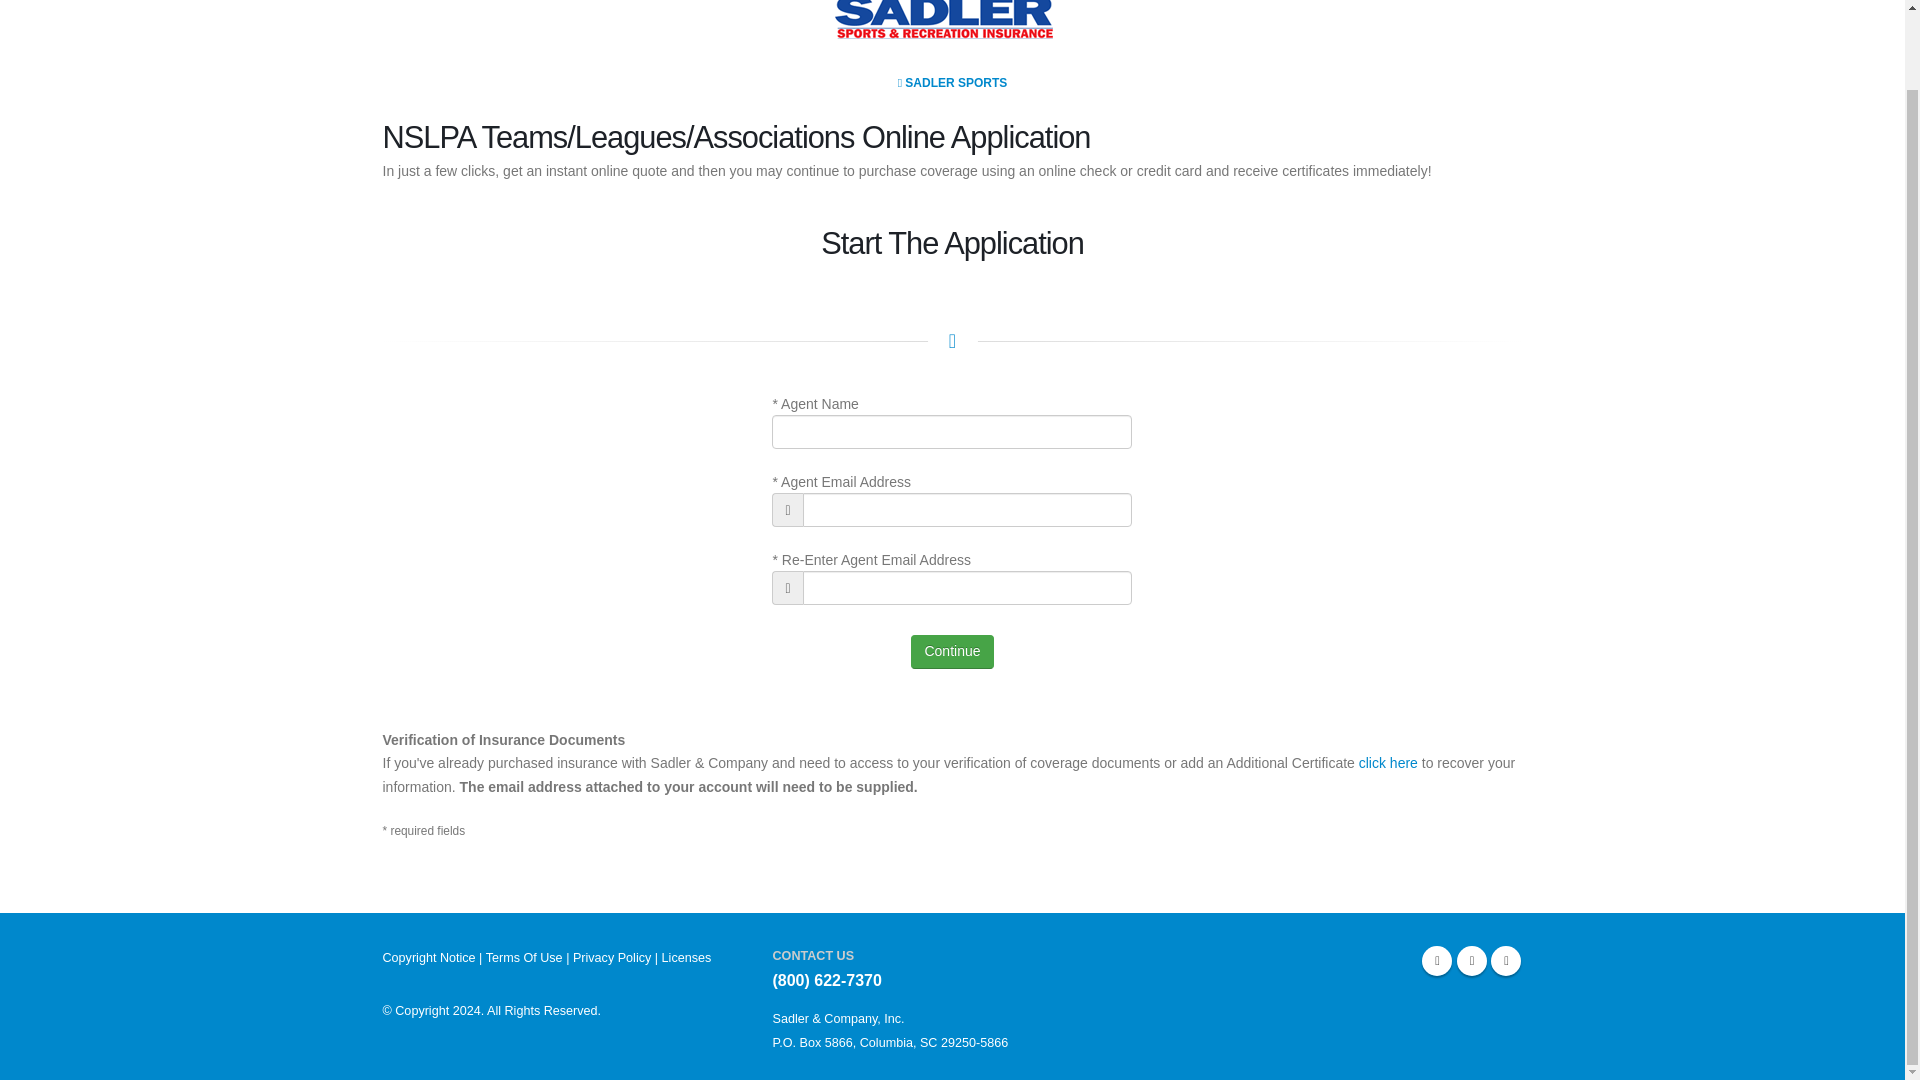 The width and height of the screenshot is (1920, 1080). What do you see at coordinates (951, 652) in the screenshot?
I see `Continue` at bounding box center [951, 652].